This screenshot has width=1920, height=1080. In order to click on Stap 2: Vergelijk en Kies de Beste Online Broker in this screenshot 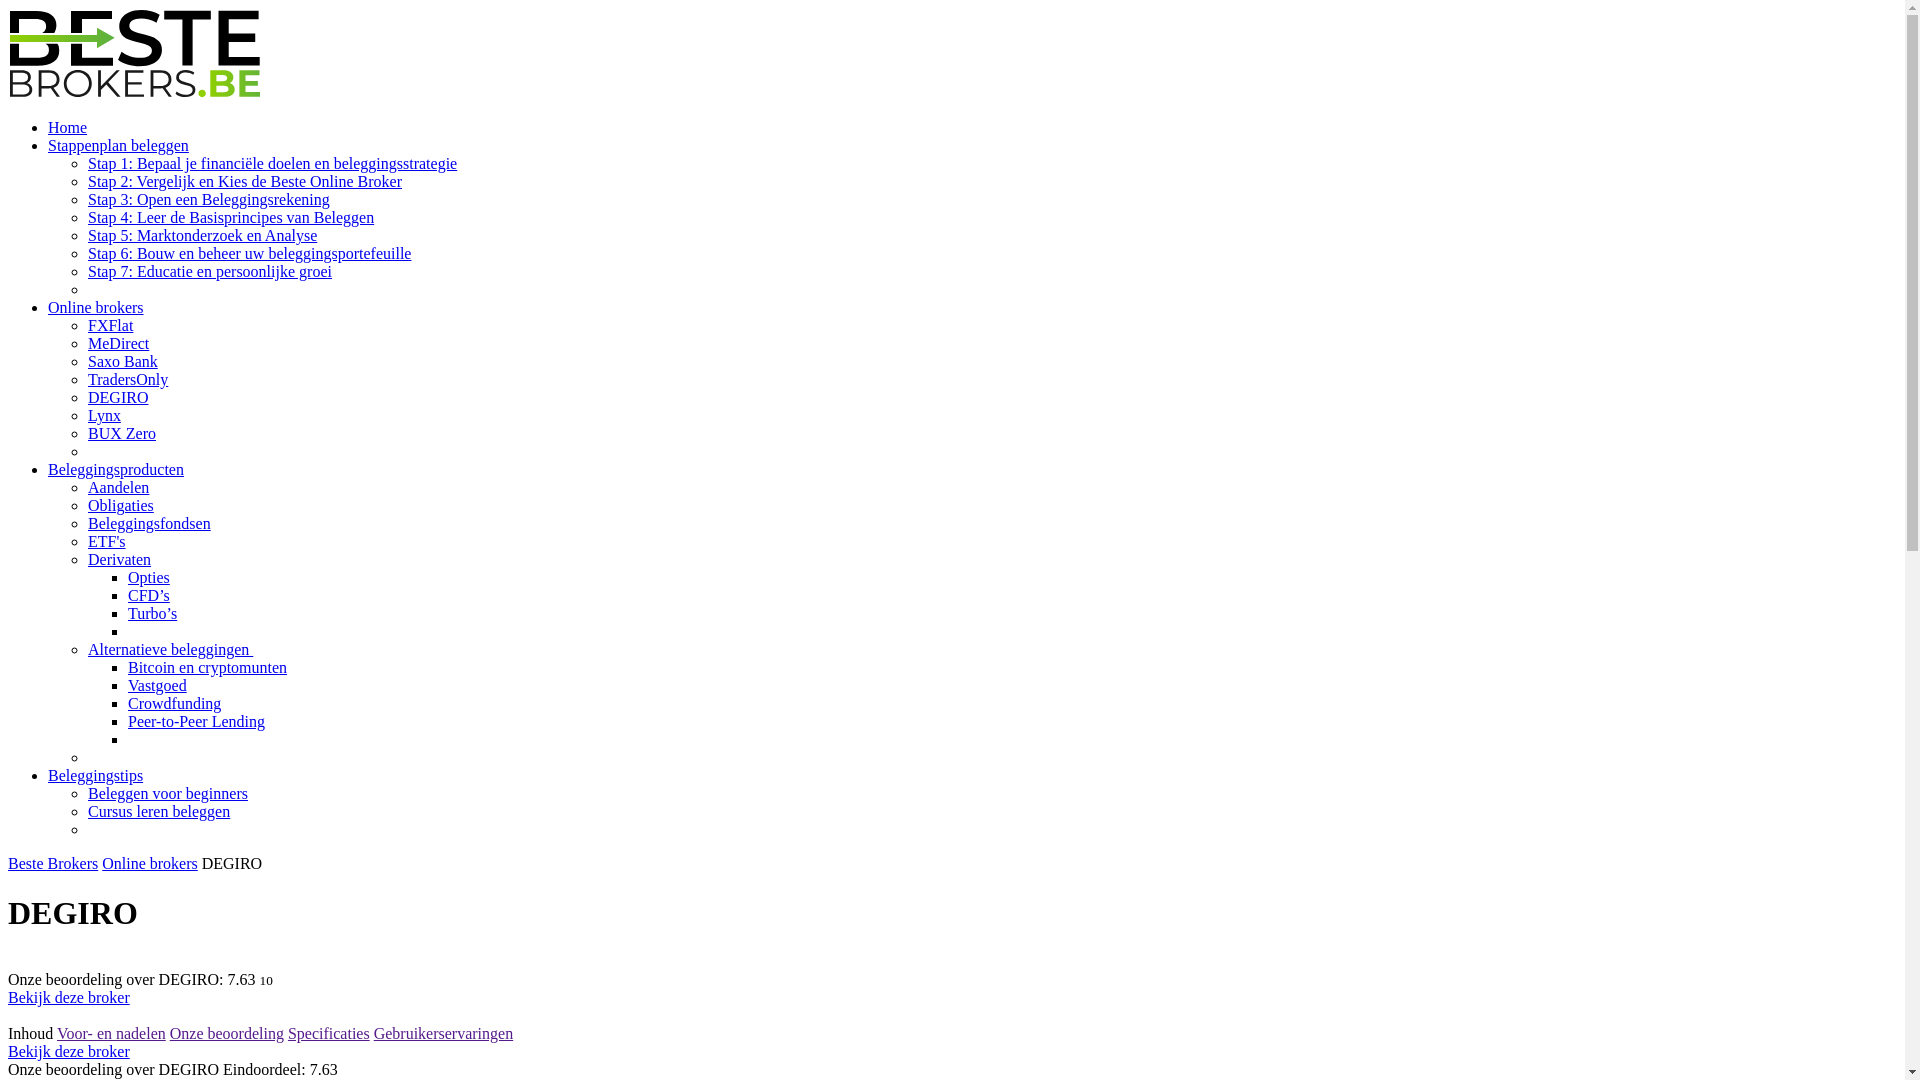, I will do `click(245, 182)`.